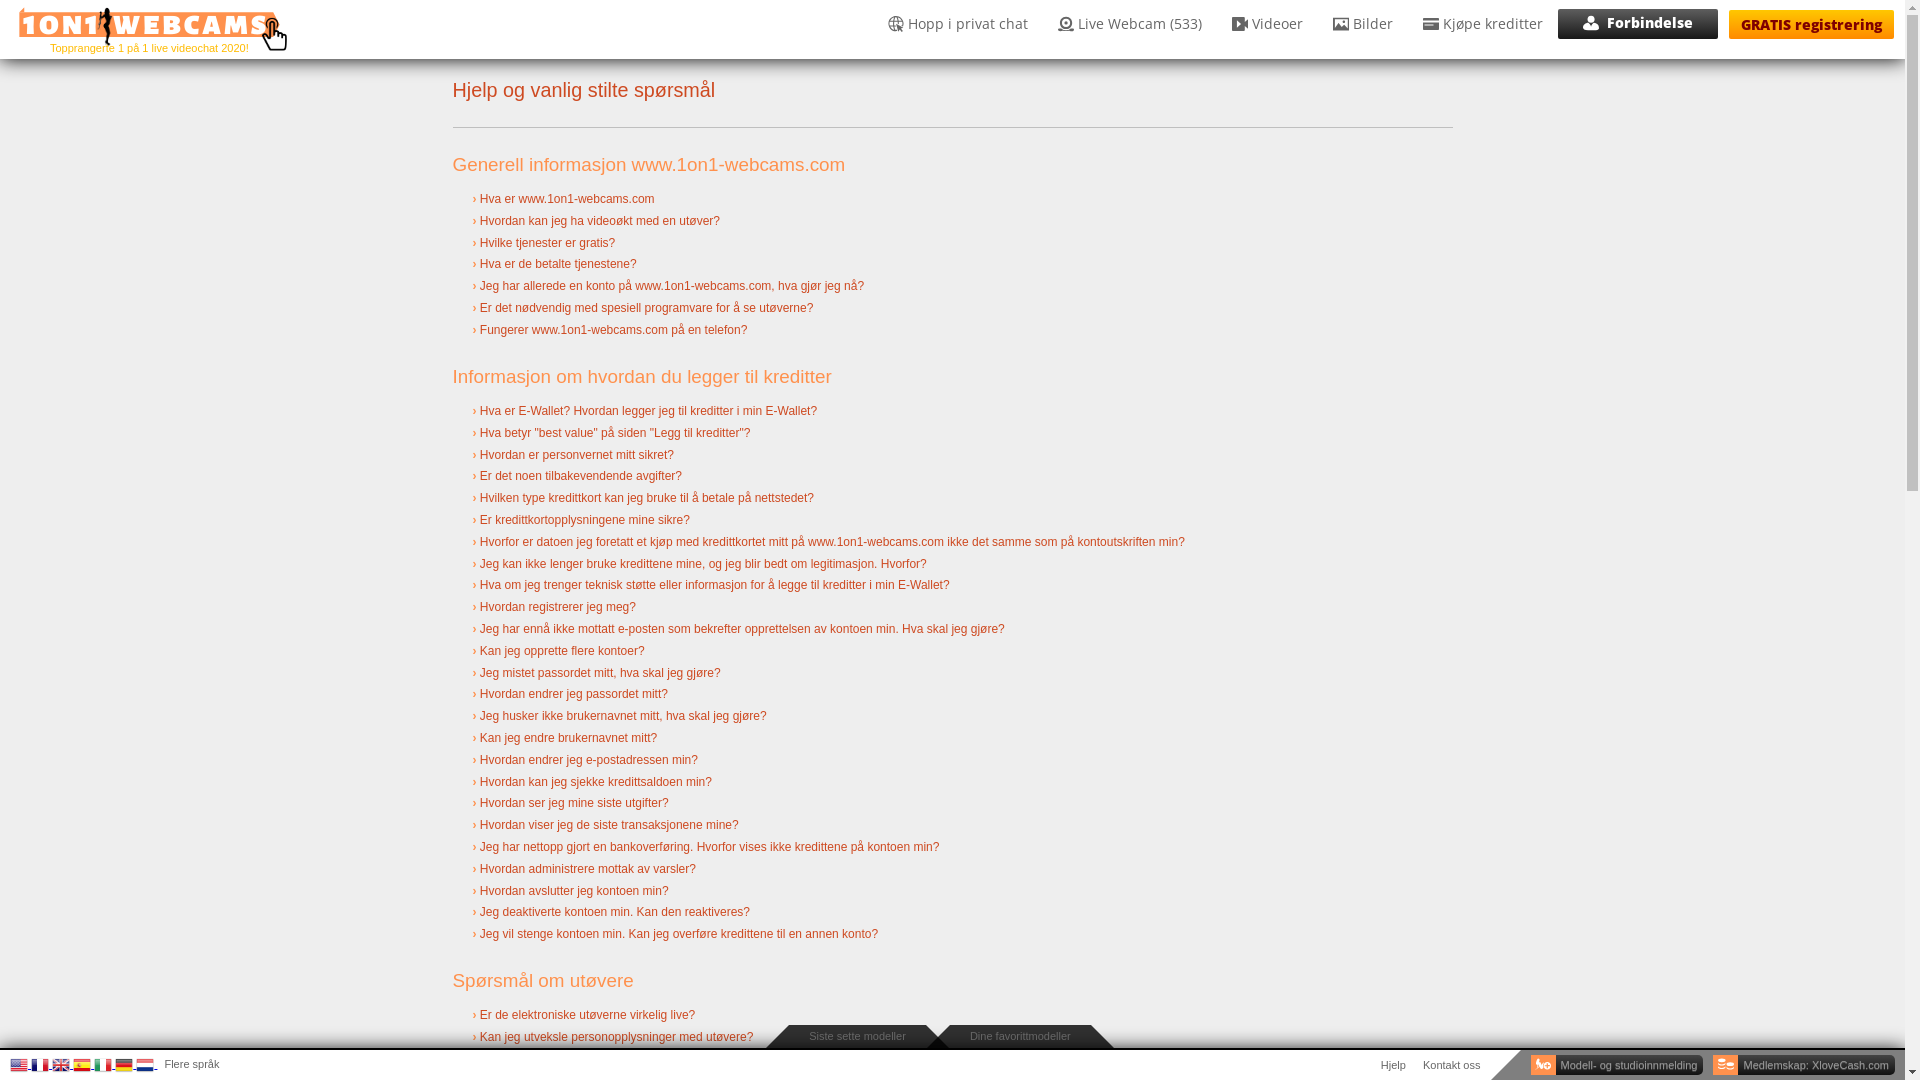 This screenshot has height=1080, width=1920. What do you see at coordinates (562, 651) in the screenshot?
I see `Kan jeg opprette flere kontoer?` at bounding box center [562, 651].